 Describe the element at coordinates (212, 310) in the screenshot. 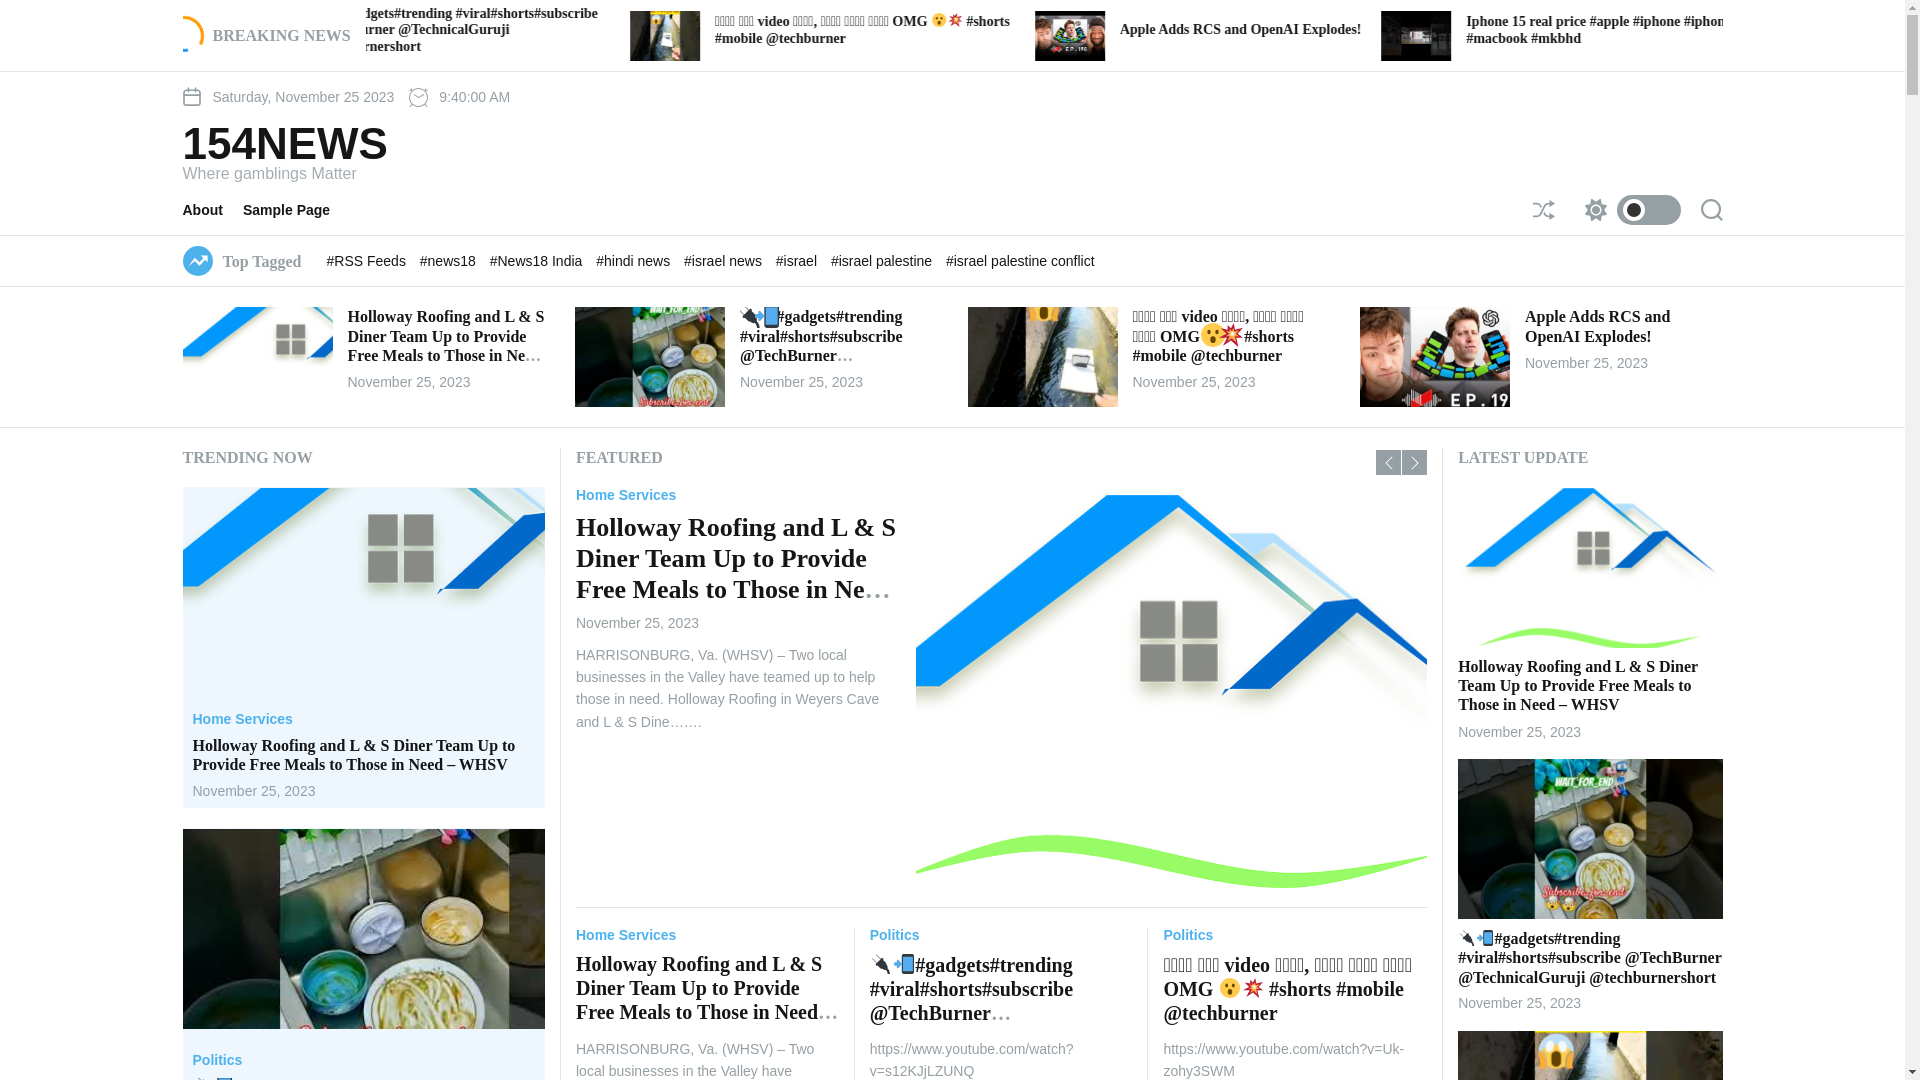

I see `About` at that location.